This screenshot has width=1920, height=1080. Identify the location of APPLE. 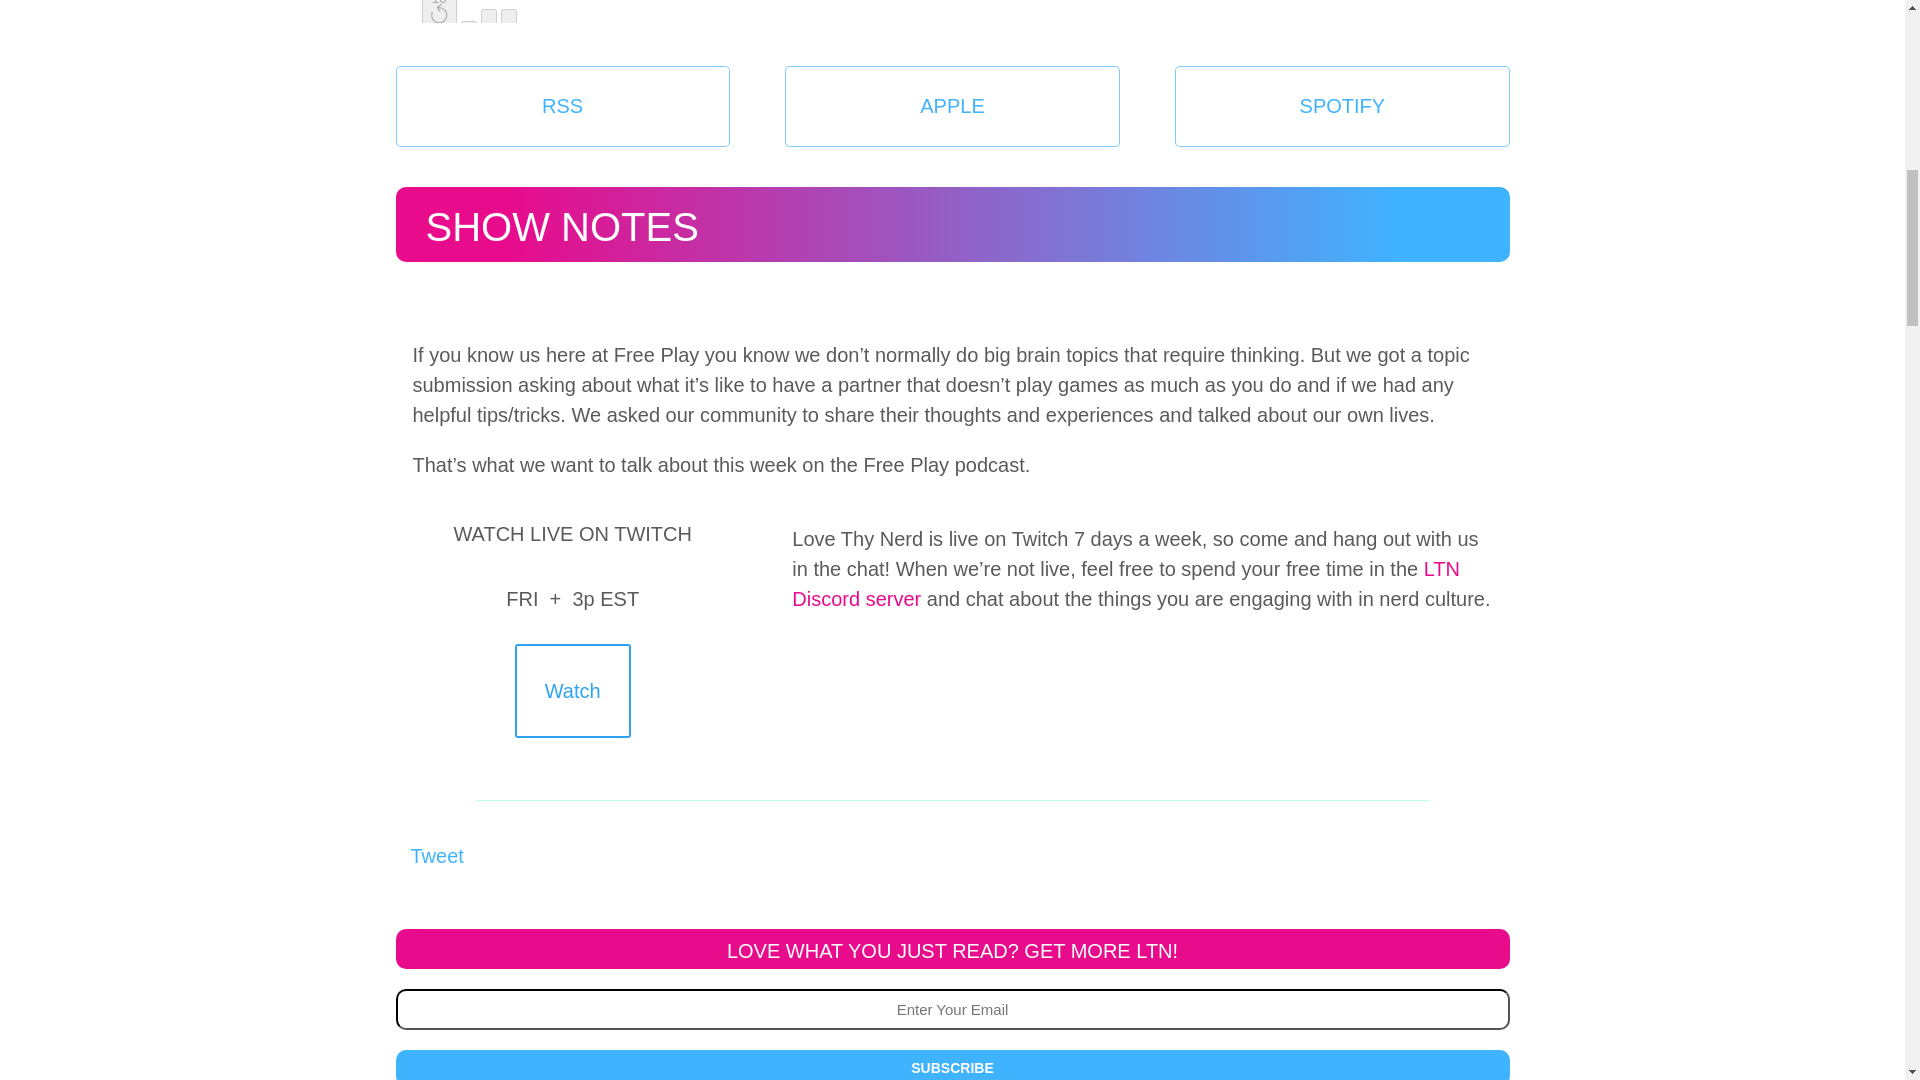
(952, 106).